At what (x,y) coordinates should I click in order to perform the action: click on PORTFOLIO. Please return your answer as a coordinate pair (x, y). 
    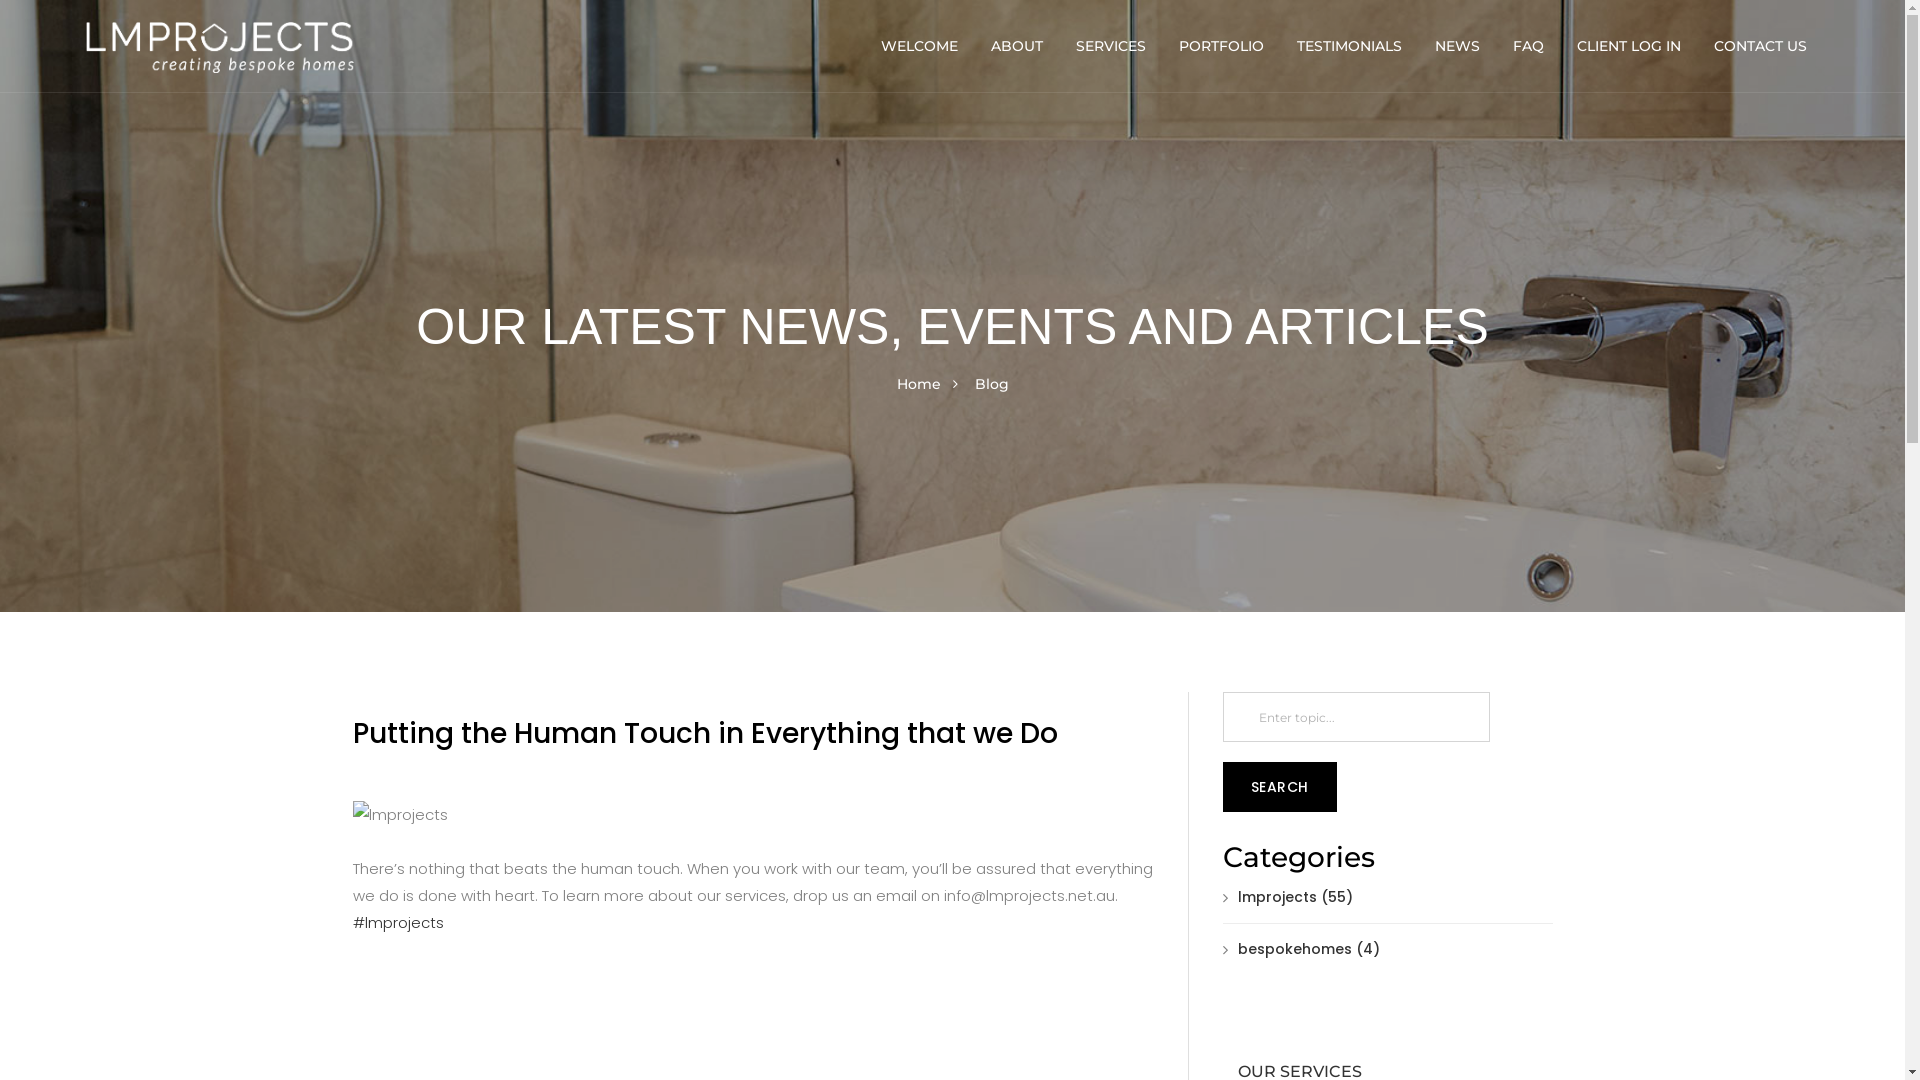
    Looking at the image, I should click on (1220, 46).